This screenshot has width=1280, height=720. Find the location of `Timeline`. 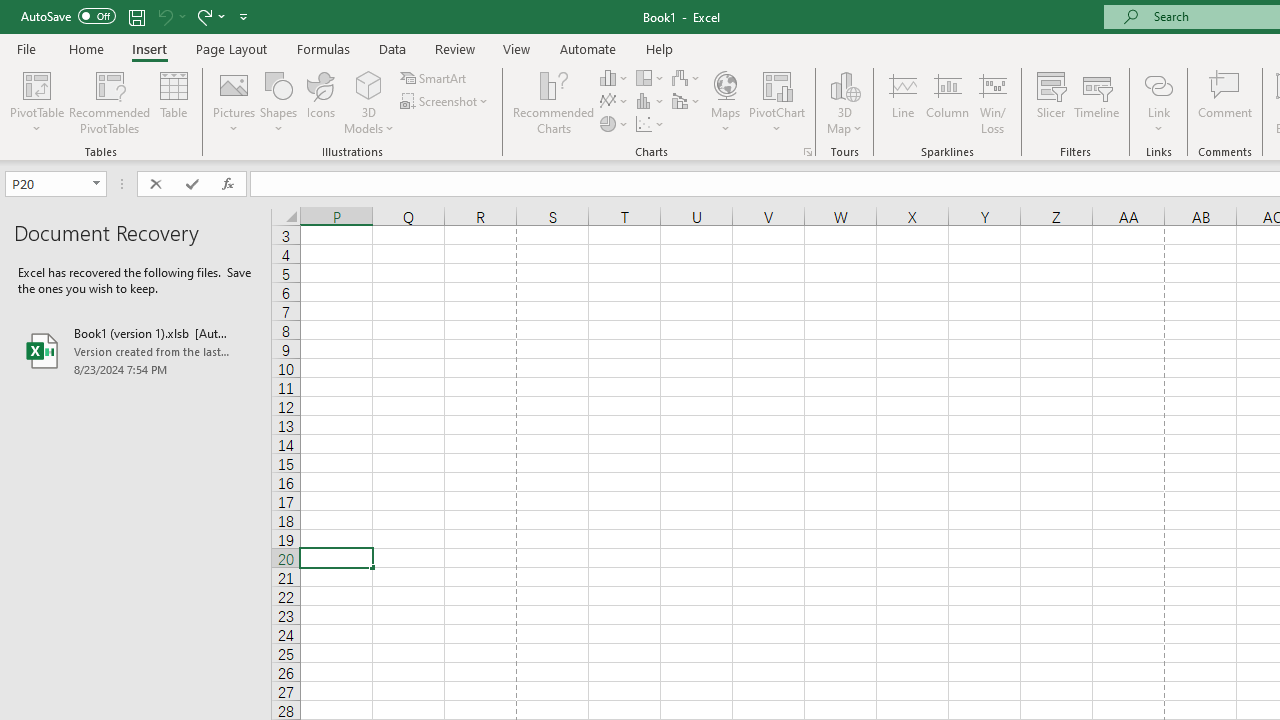

Timeline is located at coordinates (1097, 102).